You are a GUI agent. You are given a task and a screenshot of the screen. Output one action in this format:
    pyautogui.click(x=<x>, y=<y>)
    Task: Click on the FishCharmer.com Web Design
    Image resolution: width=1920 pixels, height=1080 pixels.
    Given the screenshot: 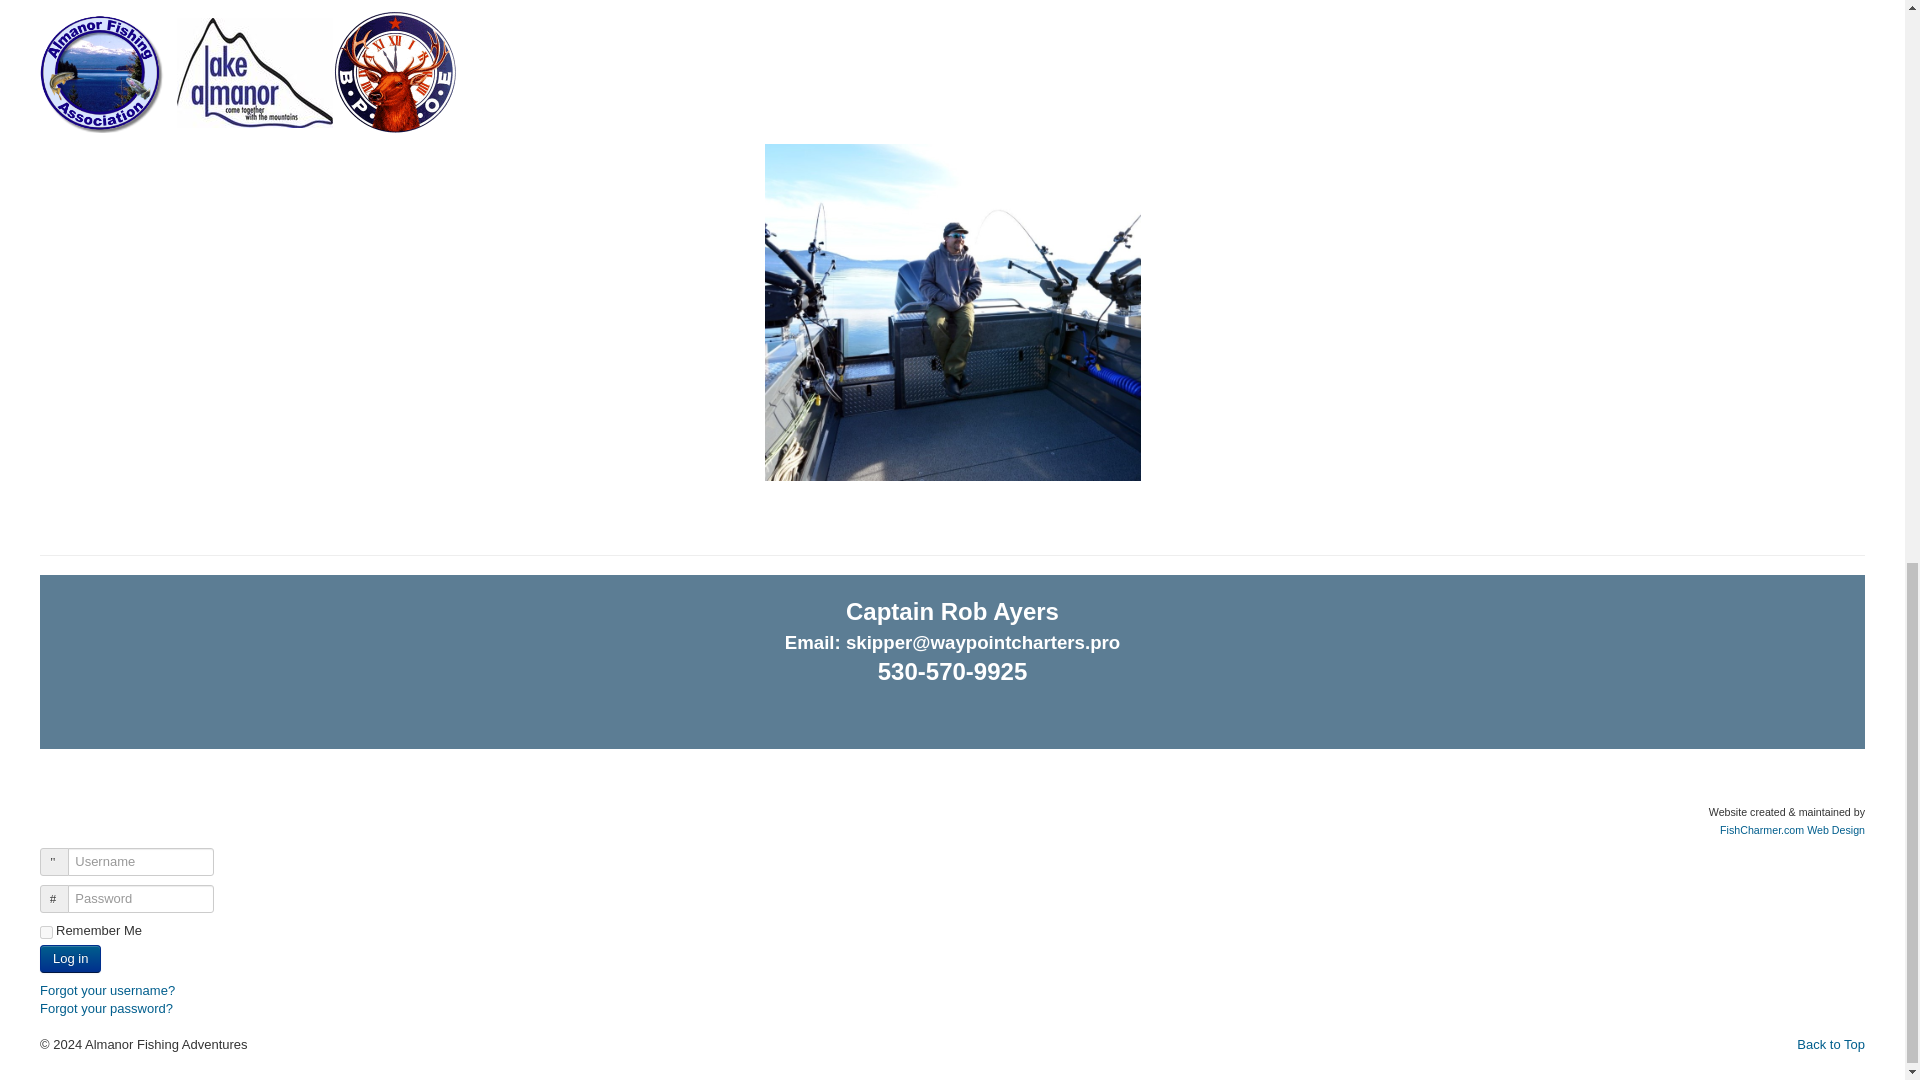 What is the action you would take?
    pyautogui.click(x=1792, y=830)
    